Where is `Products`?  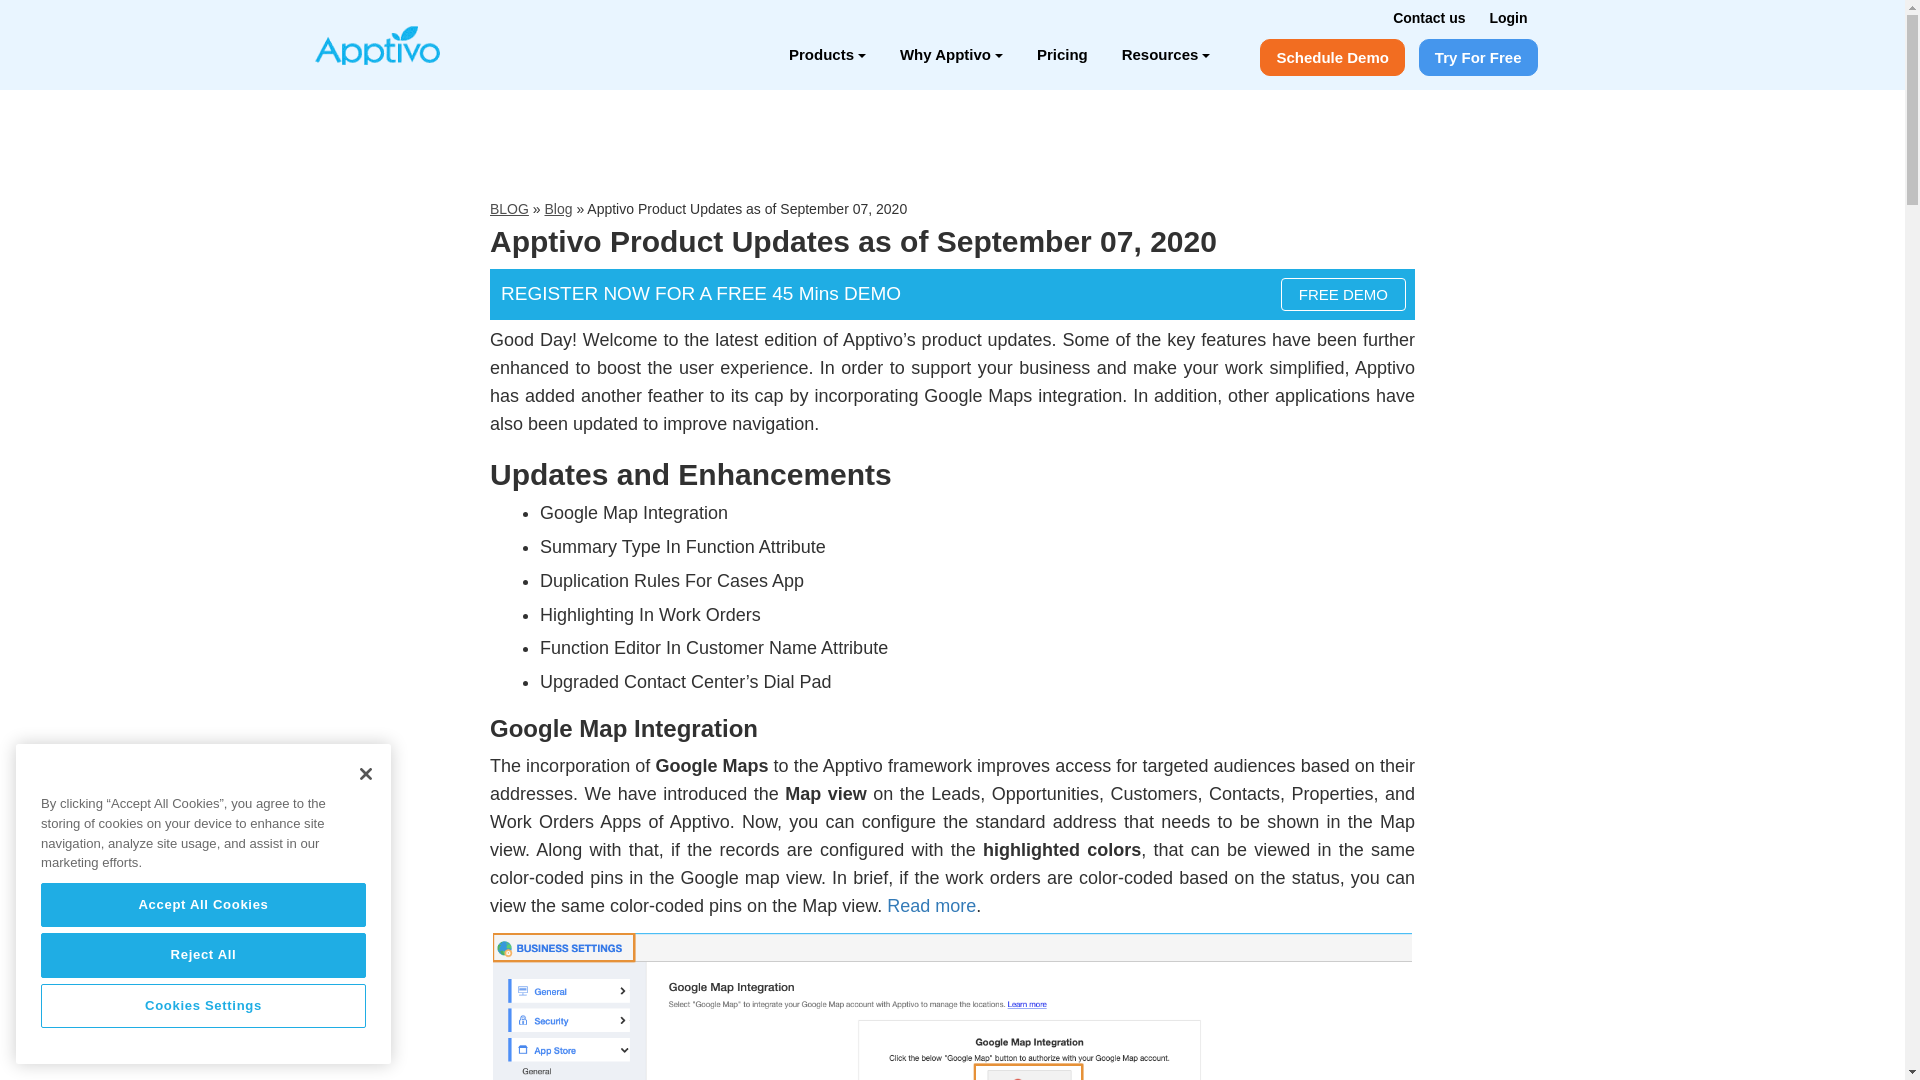 Products is located at coordinates (827, 54).